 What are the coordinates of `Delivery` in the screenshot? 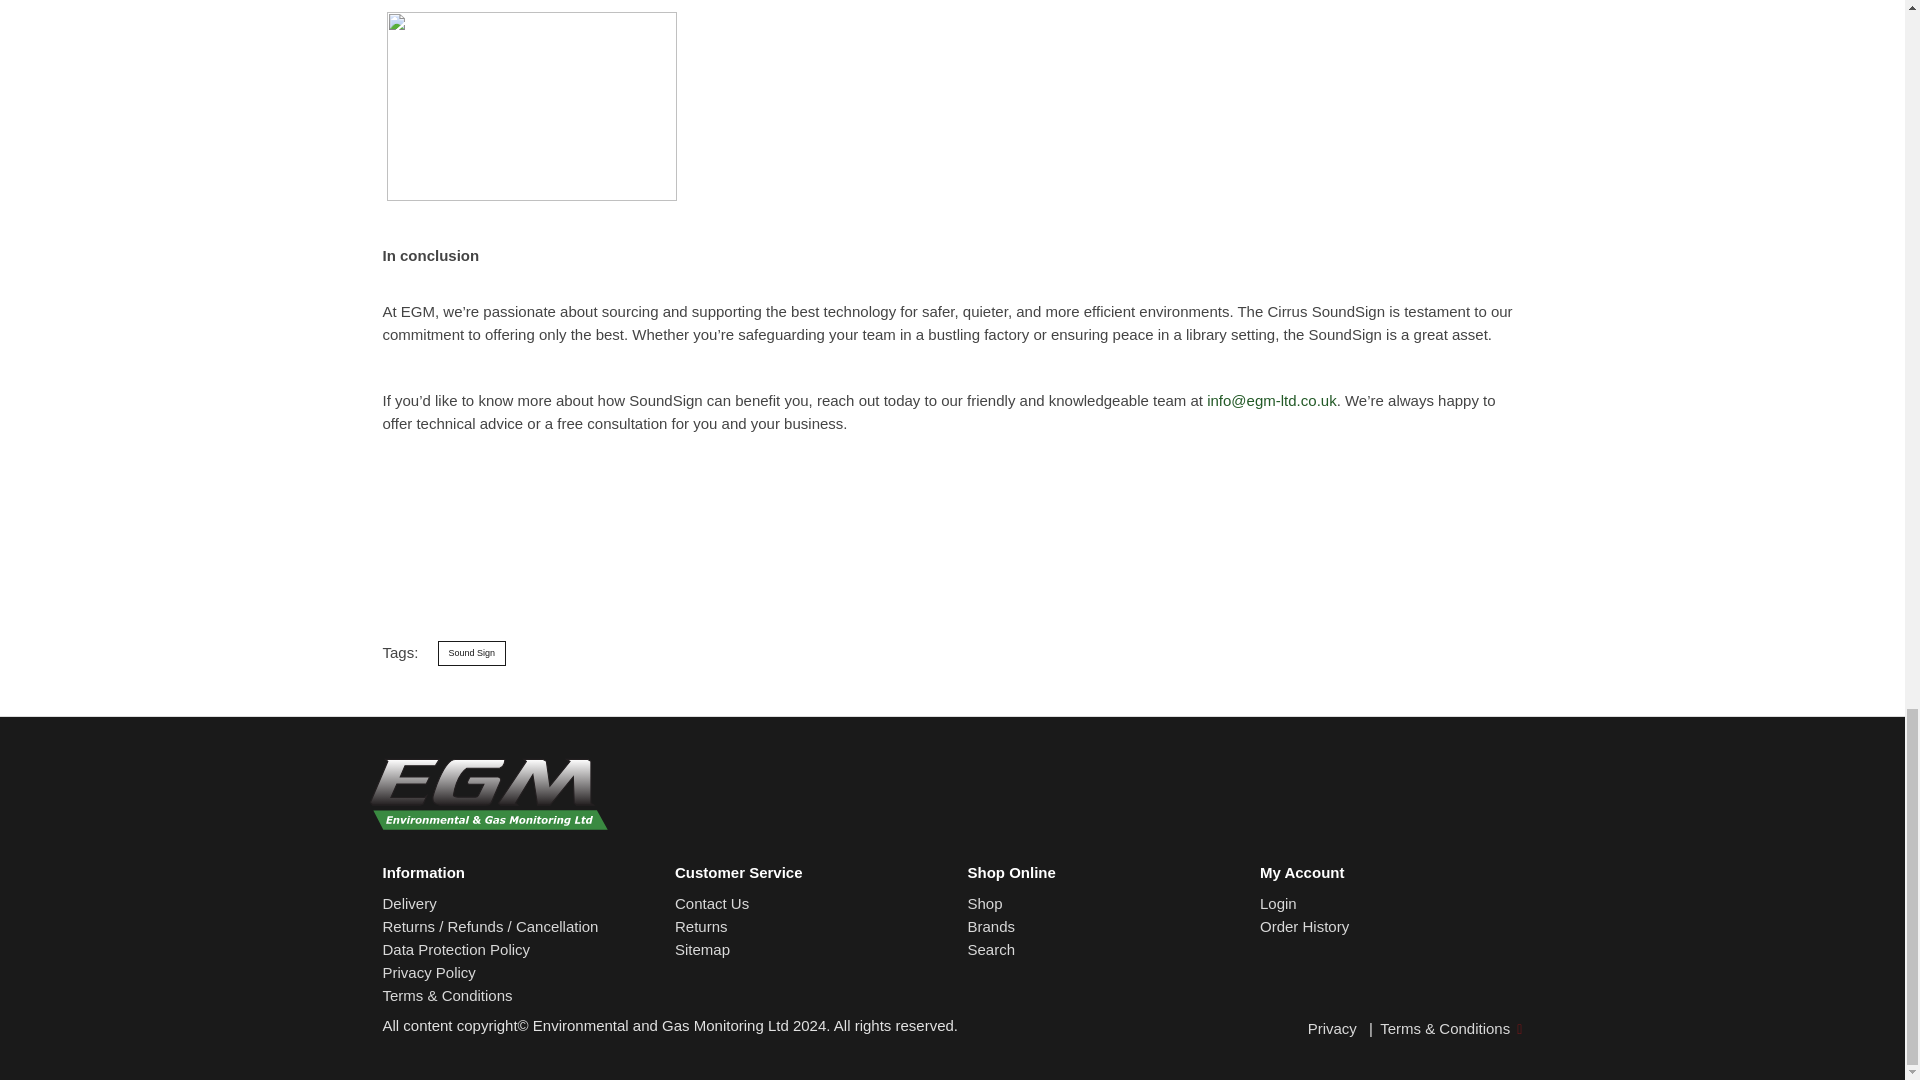 It's located at (408, 903).